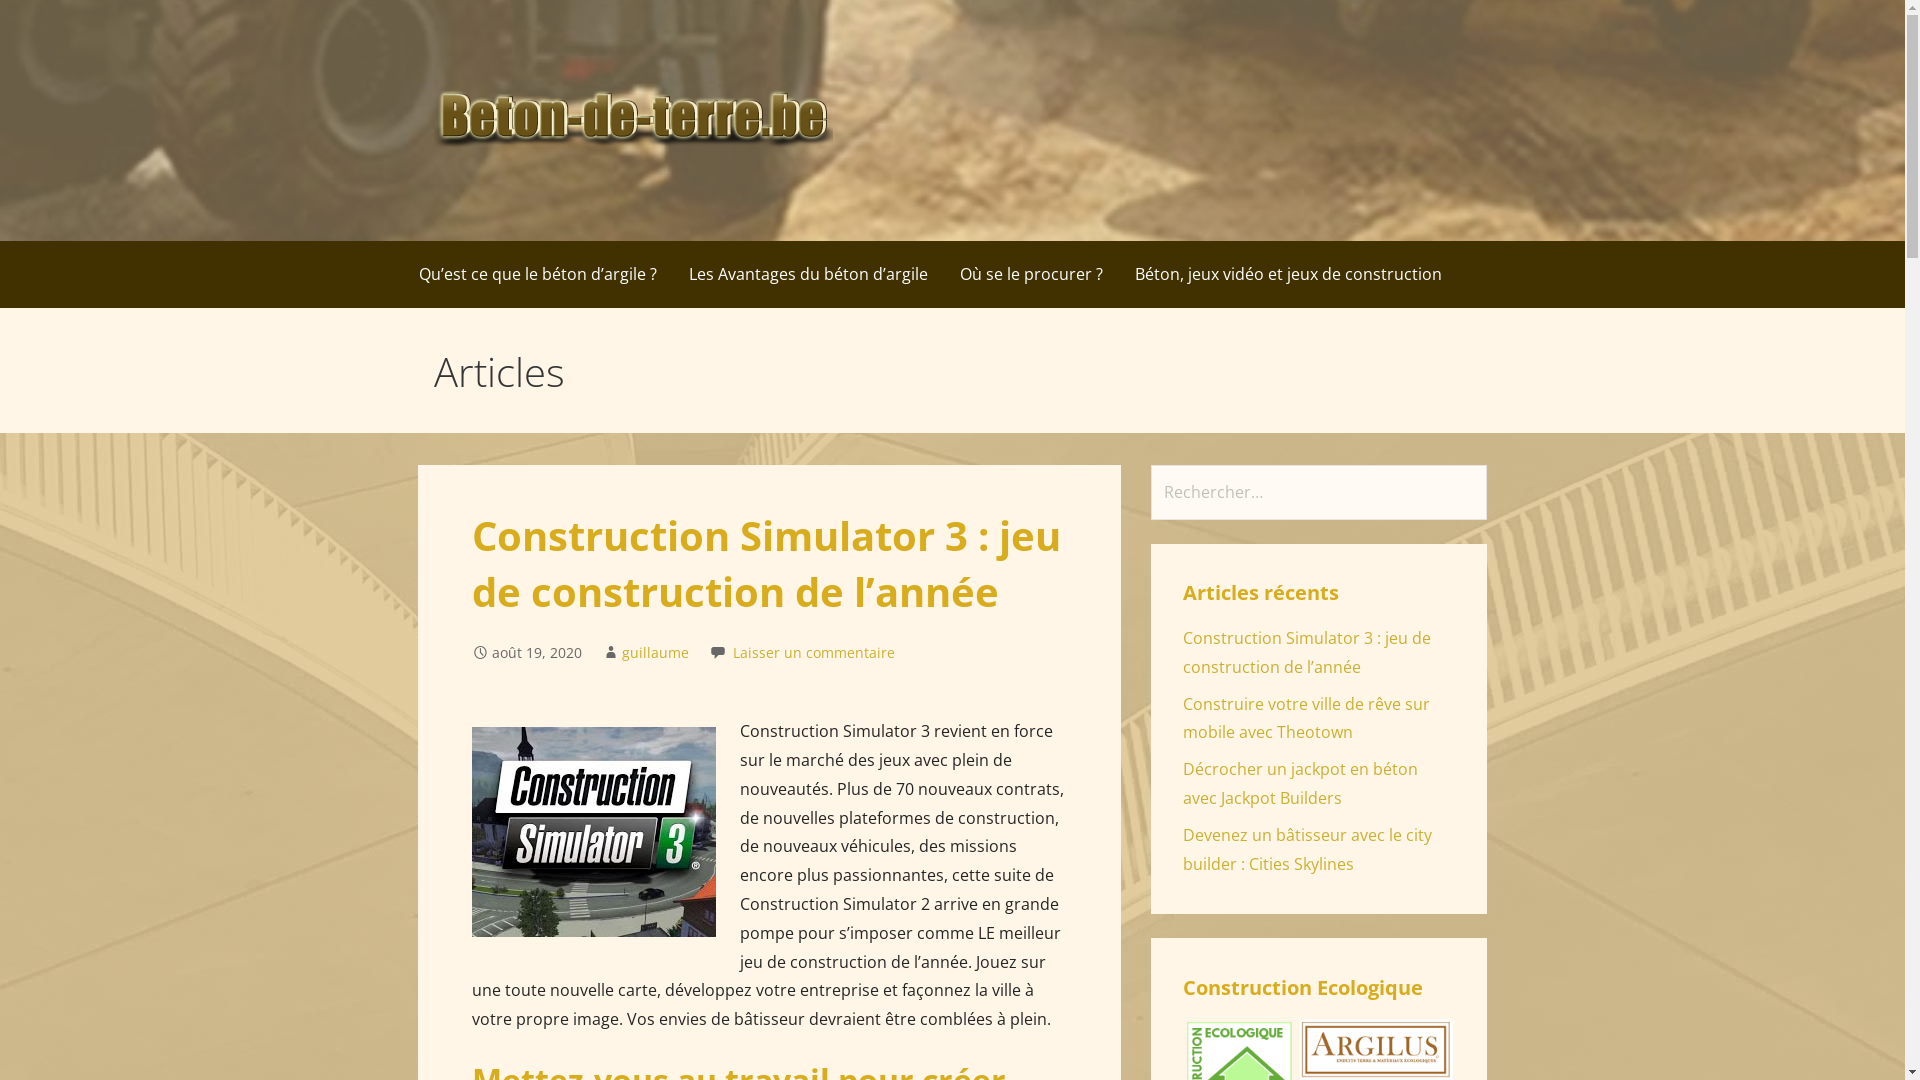  What do you see at coordinates (814, 652) in the screenshot?
I see `Laisser un commentaire` at bounding box center [814, 652].